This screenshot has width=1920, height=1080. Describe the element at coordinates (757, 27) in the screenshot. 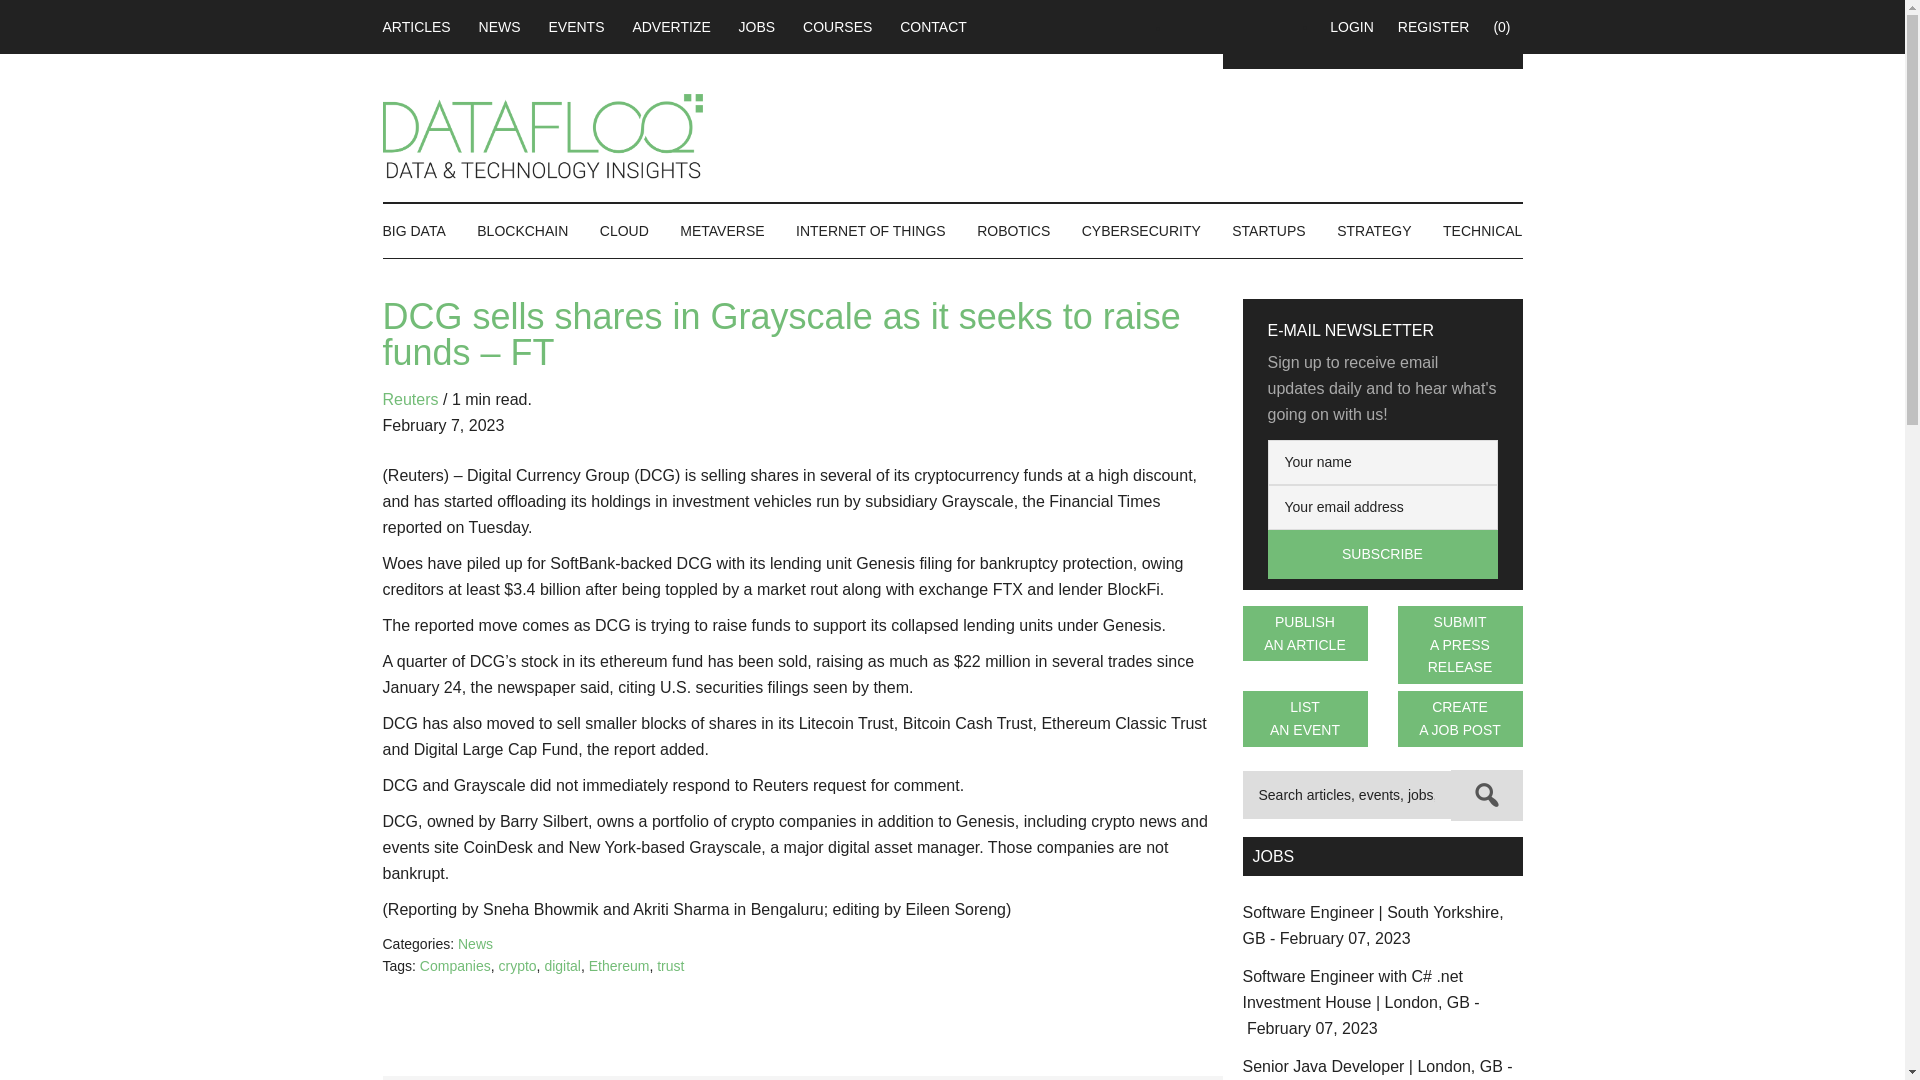

I see `JOBS` at that location.